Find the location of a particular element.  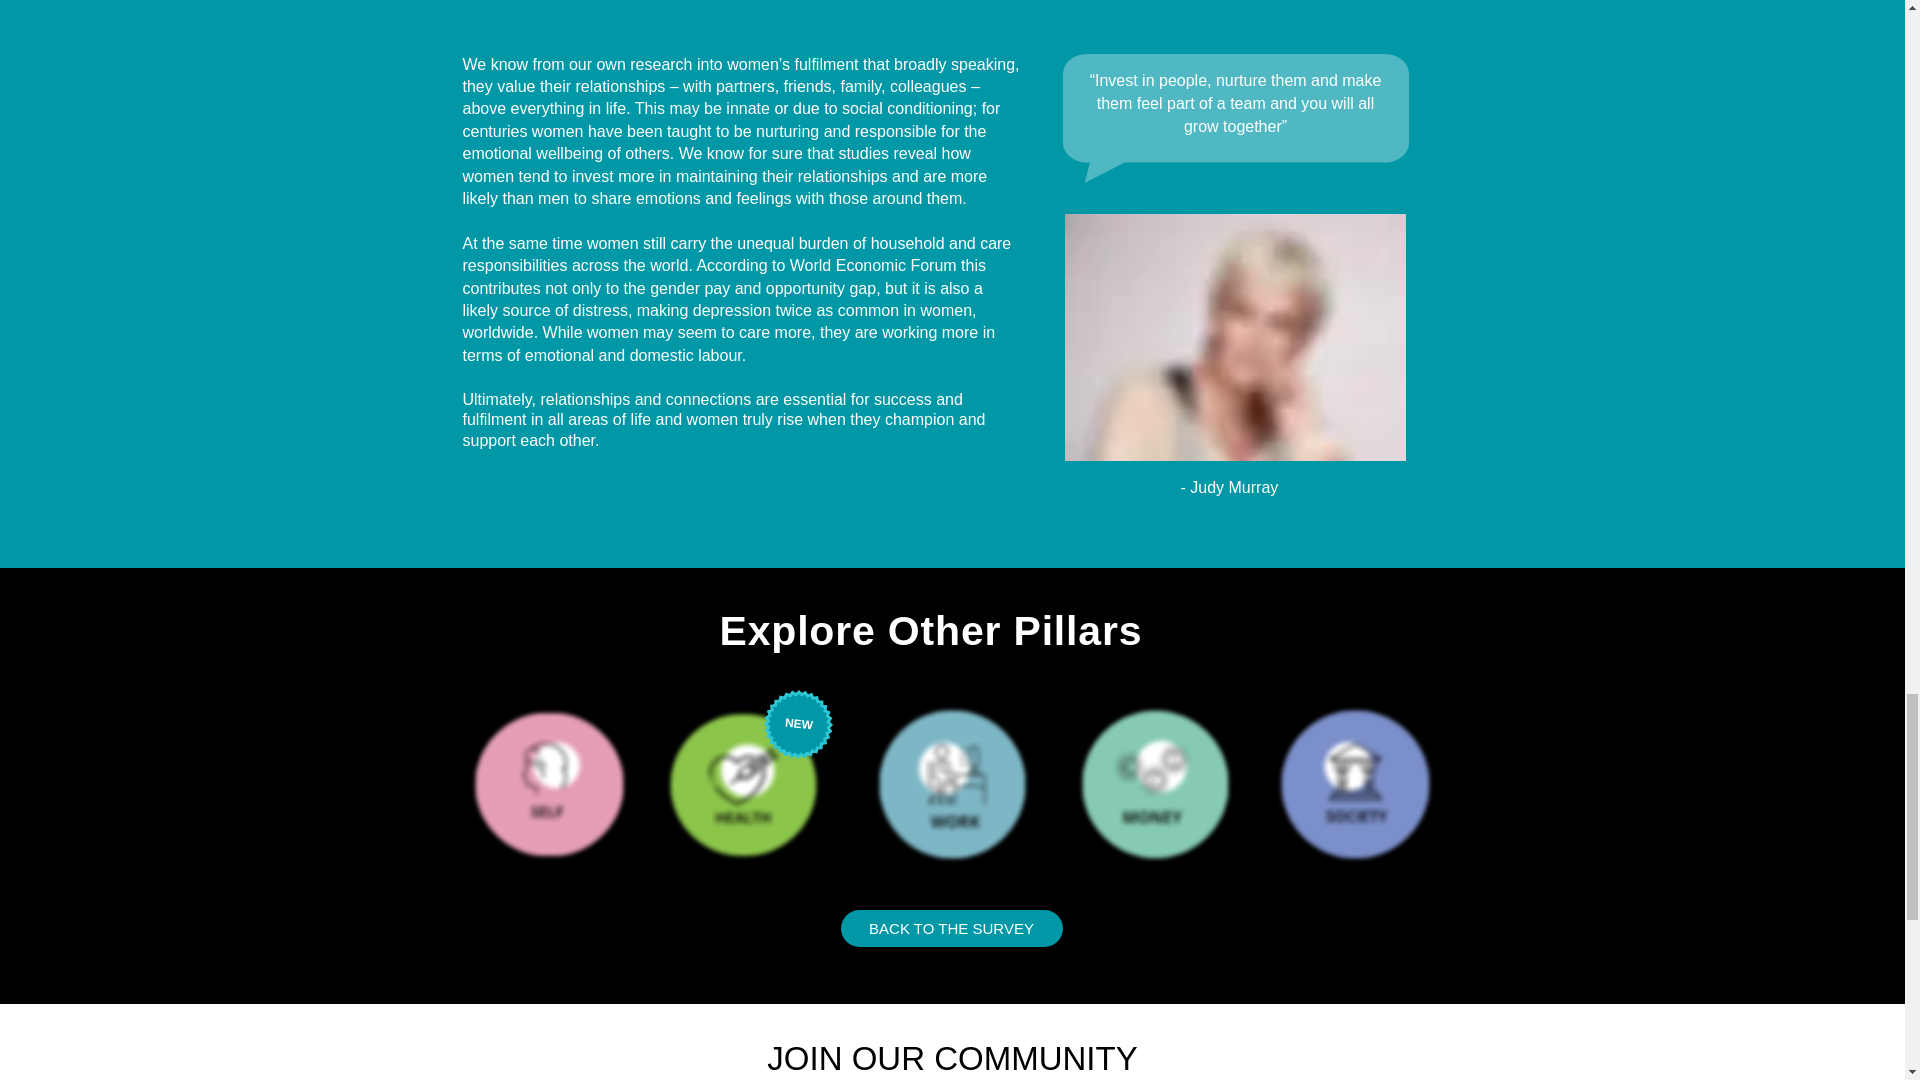

BACK TO THE SURVEY is located at coordinates (950, 928).